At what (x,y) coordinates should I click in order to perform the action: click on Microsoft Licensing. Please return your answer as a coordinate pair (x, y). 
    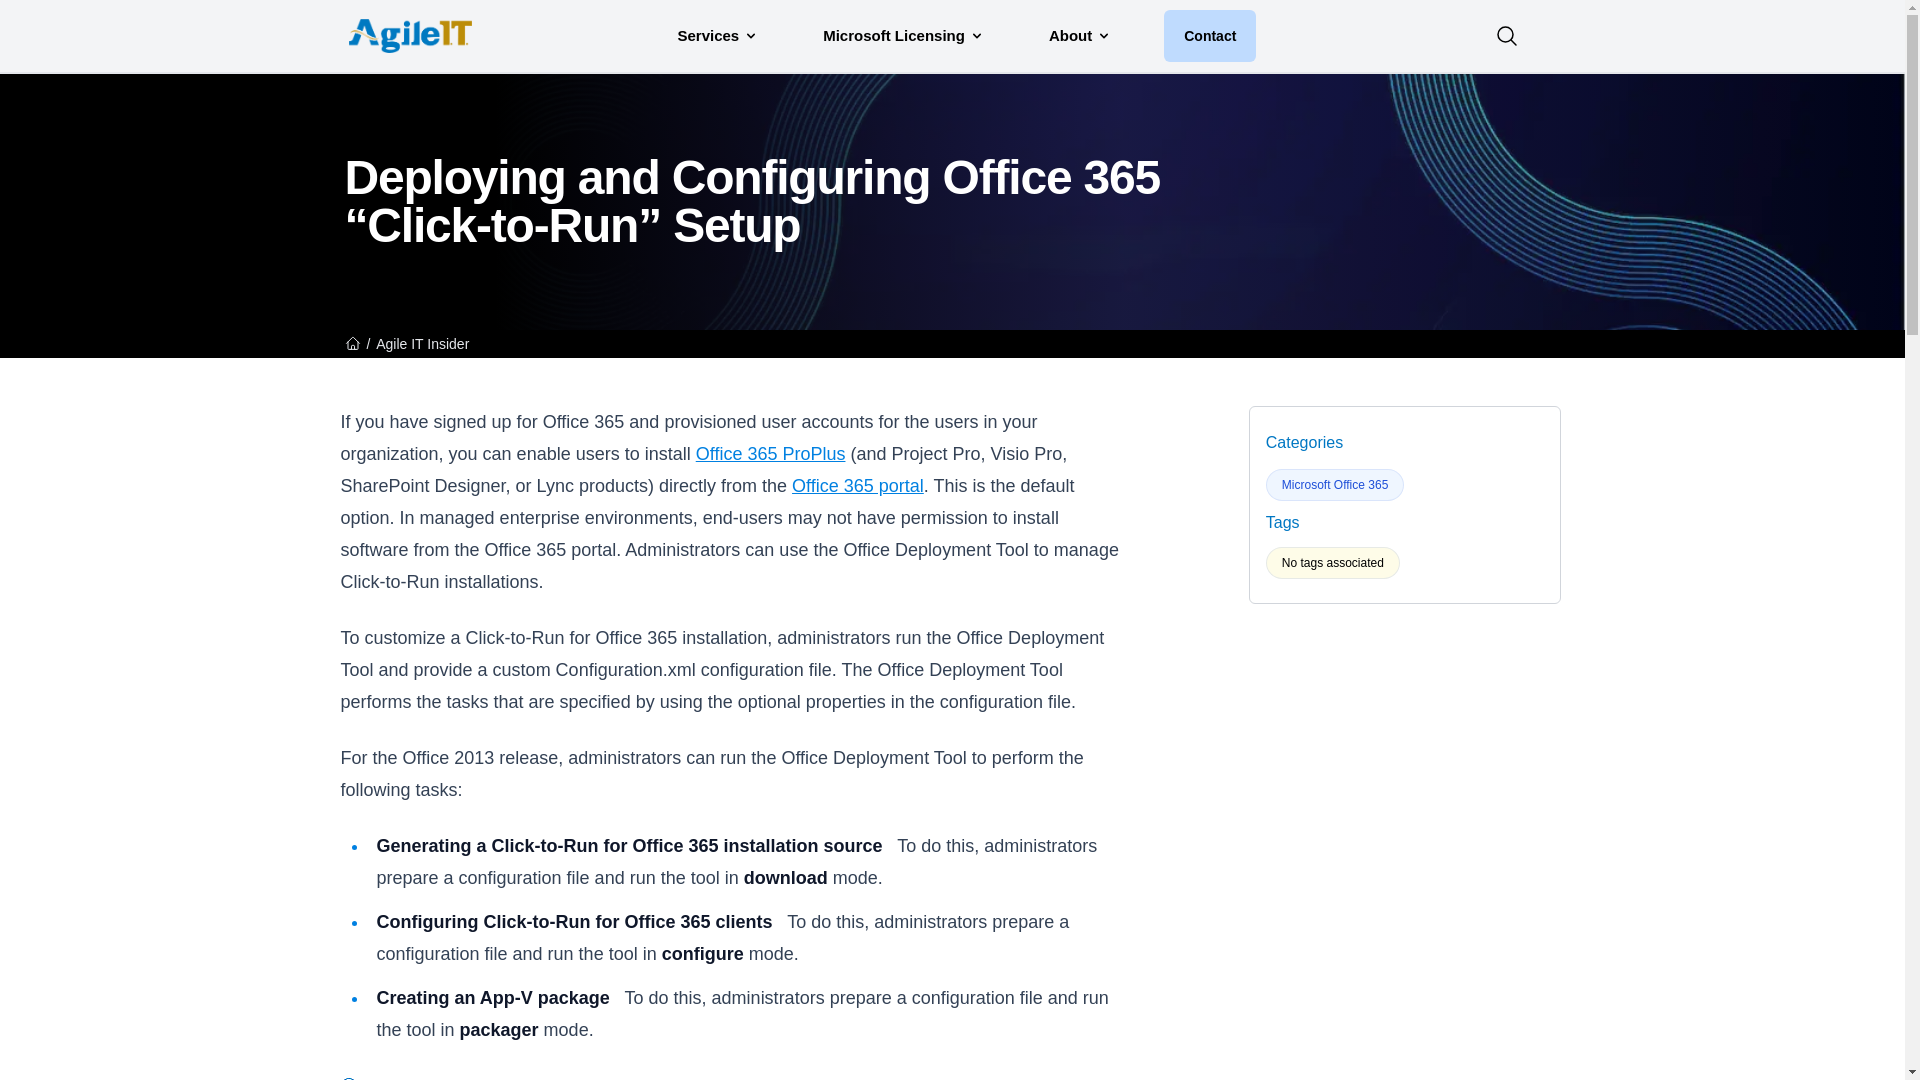
    Looking at the image, I should click on (903, 35).